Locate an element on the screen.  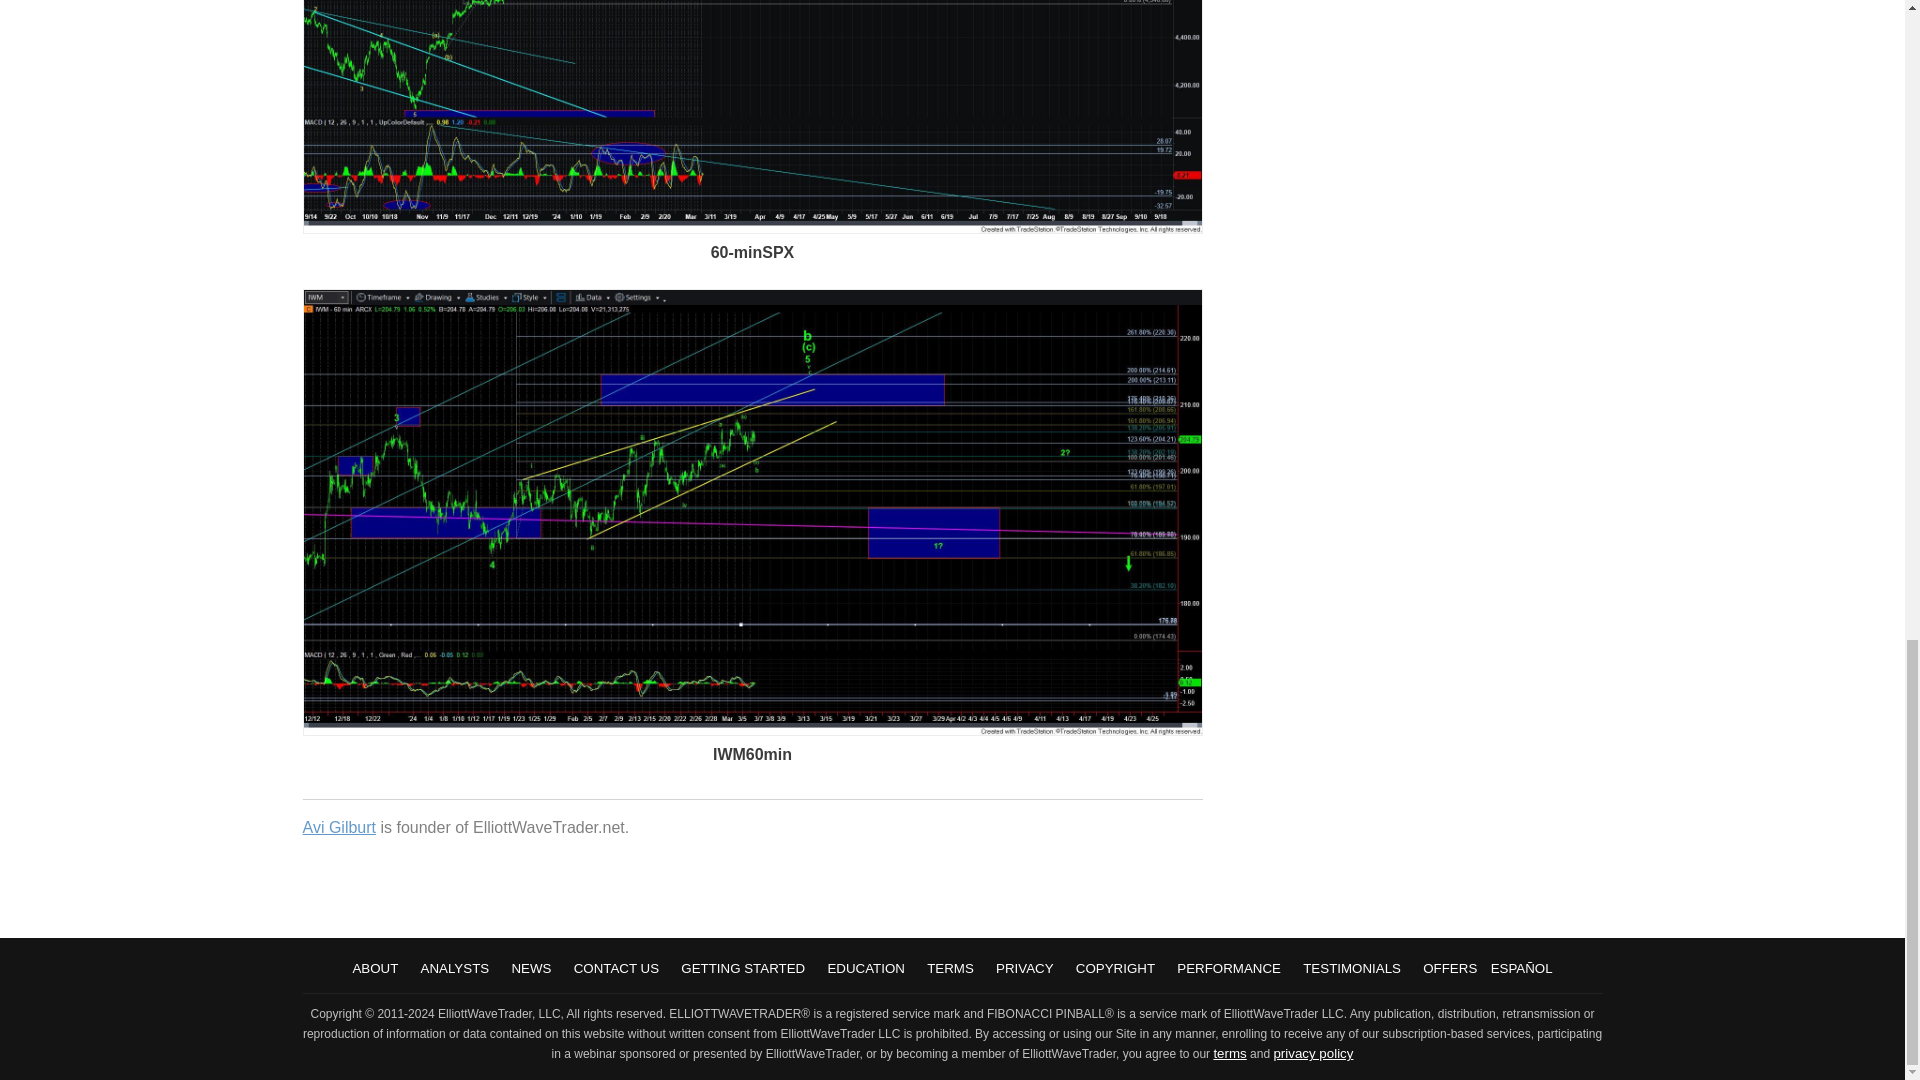
EDUCATION is located at coordinates (866, 968).